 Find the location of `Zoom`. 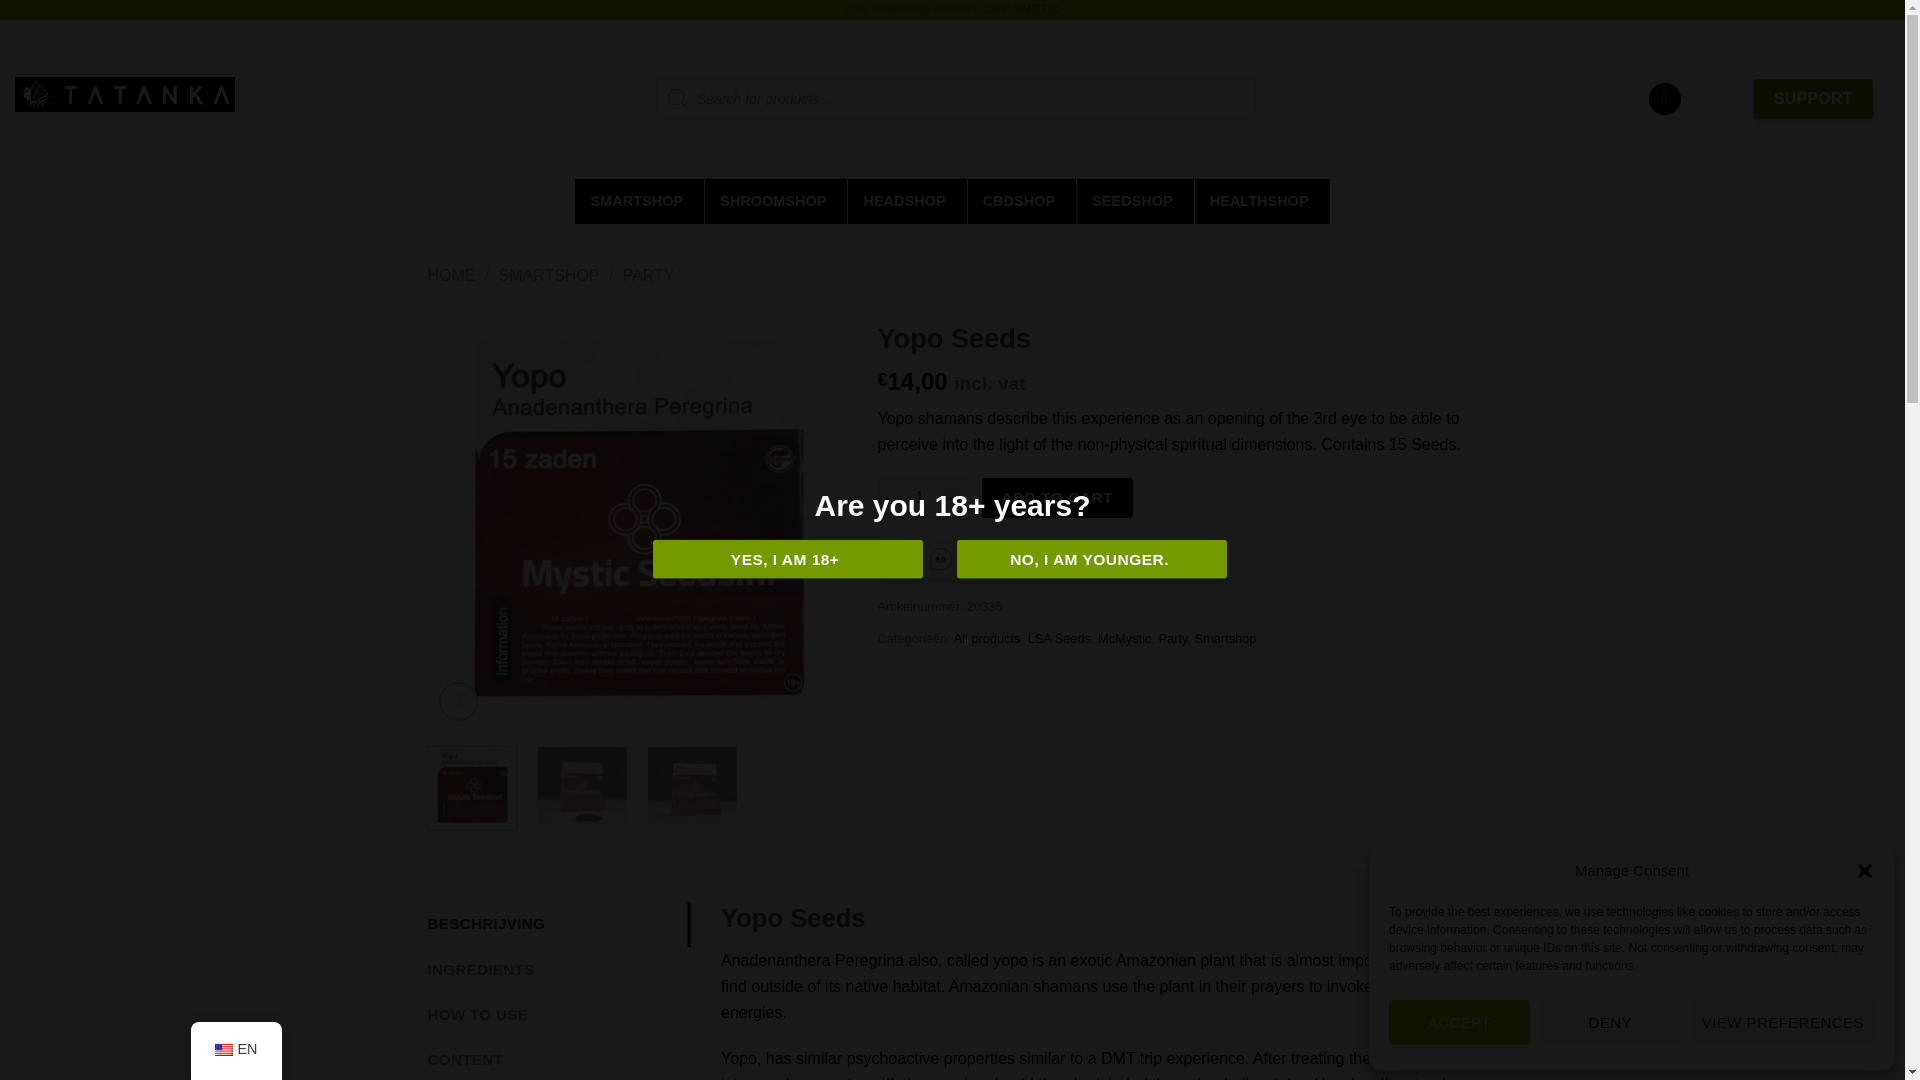

Zoom is located at coordinates (458, 701).